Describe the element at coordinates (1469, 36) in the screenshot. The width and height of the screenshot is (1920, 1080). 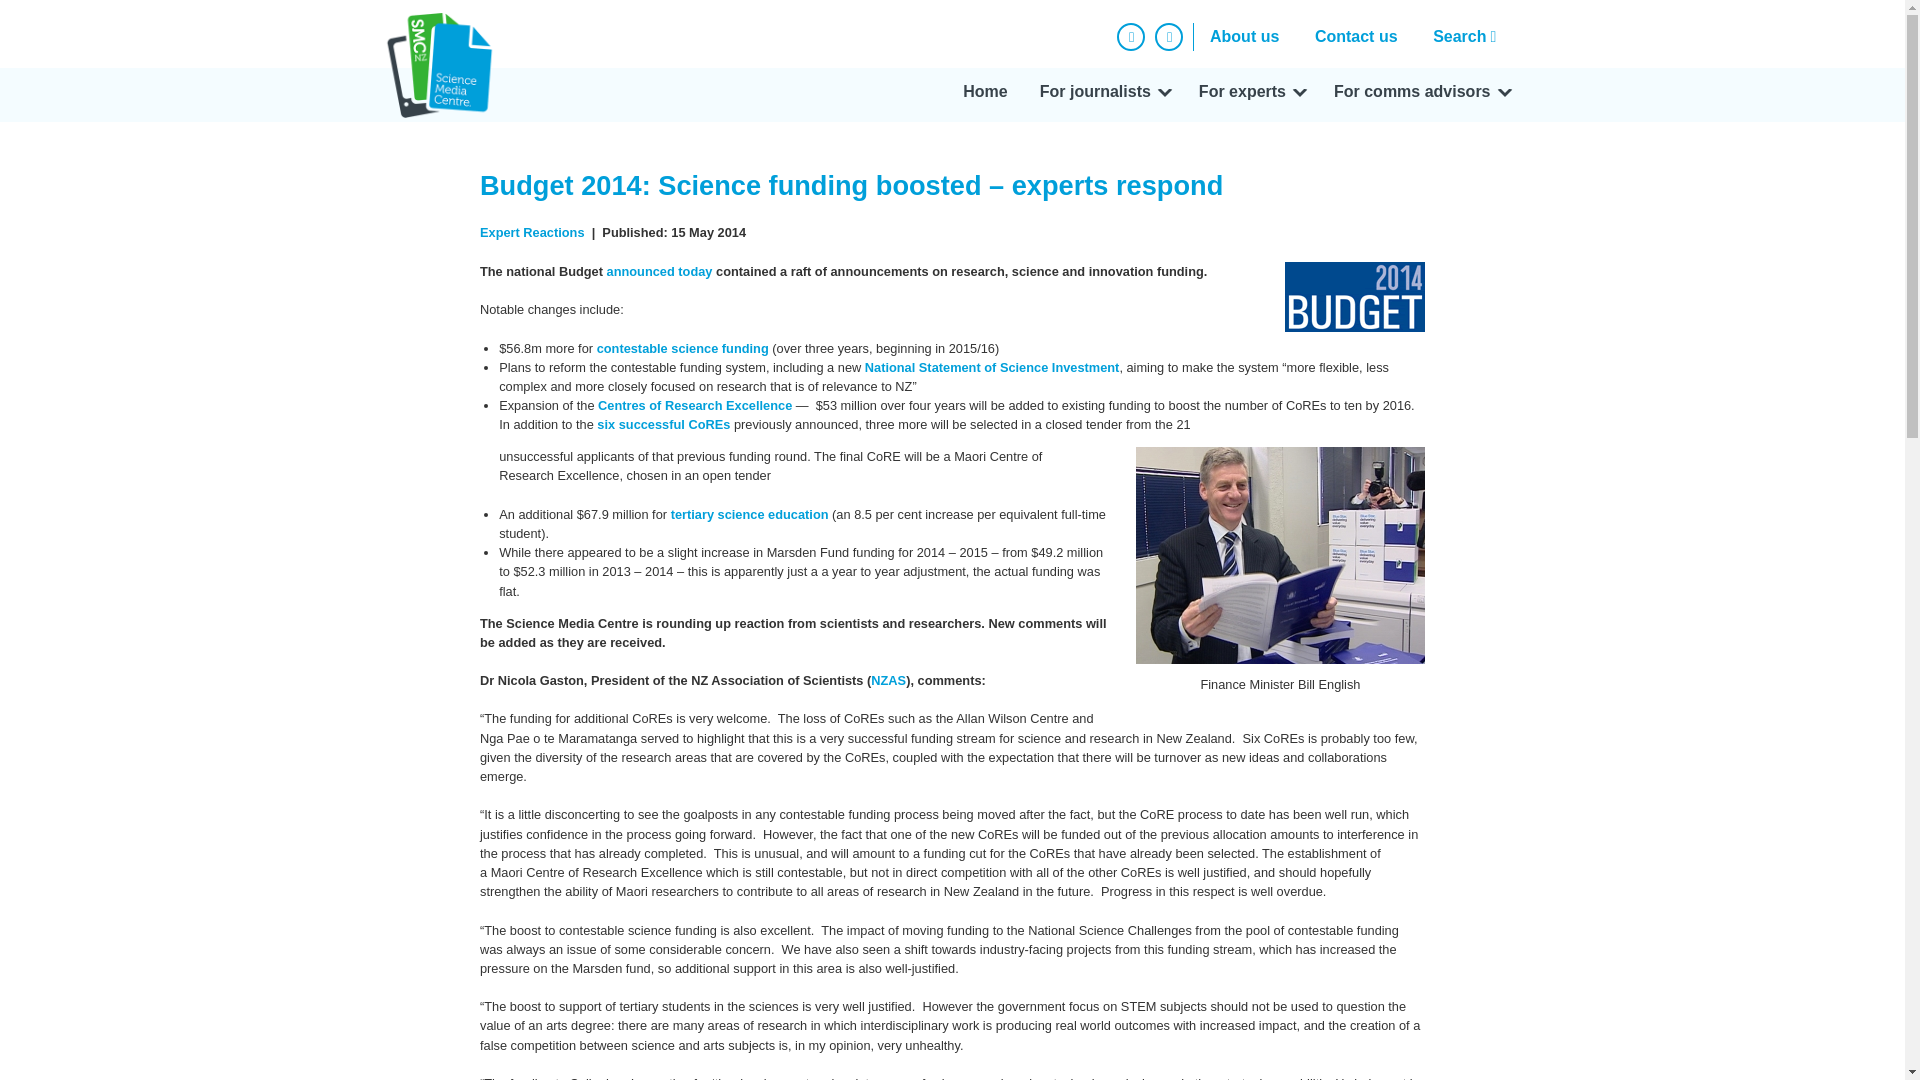
I see `Search` at that location.